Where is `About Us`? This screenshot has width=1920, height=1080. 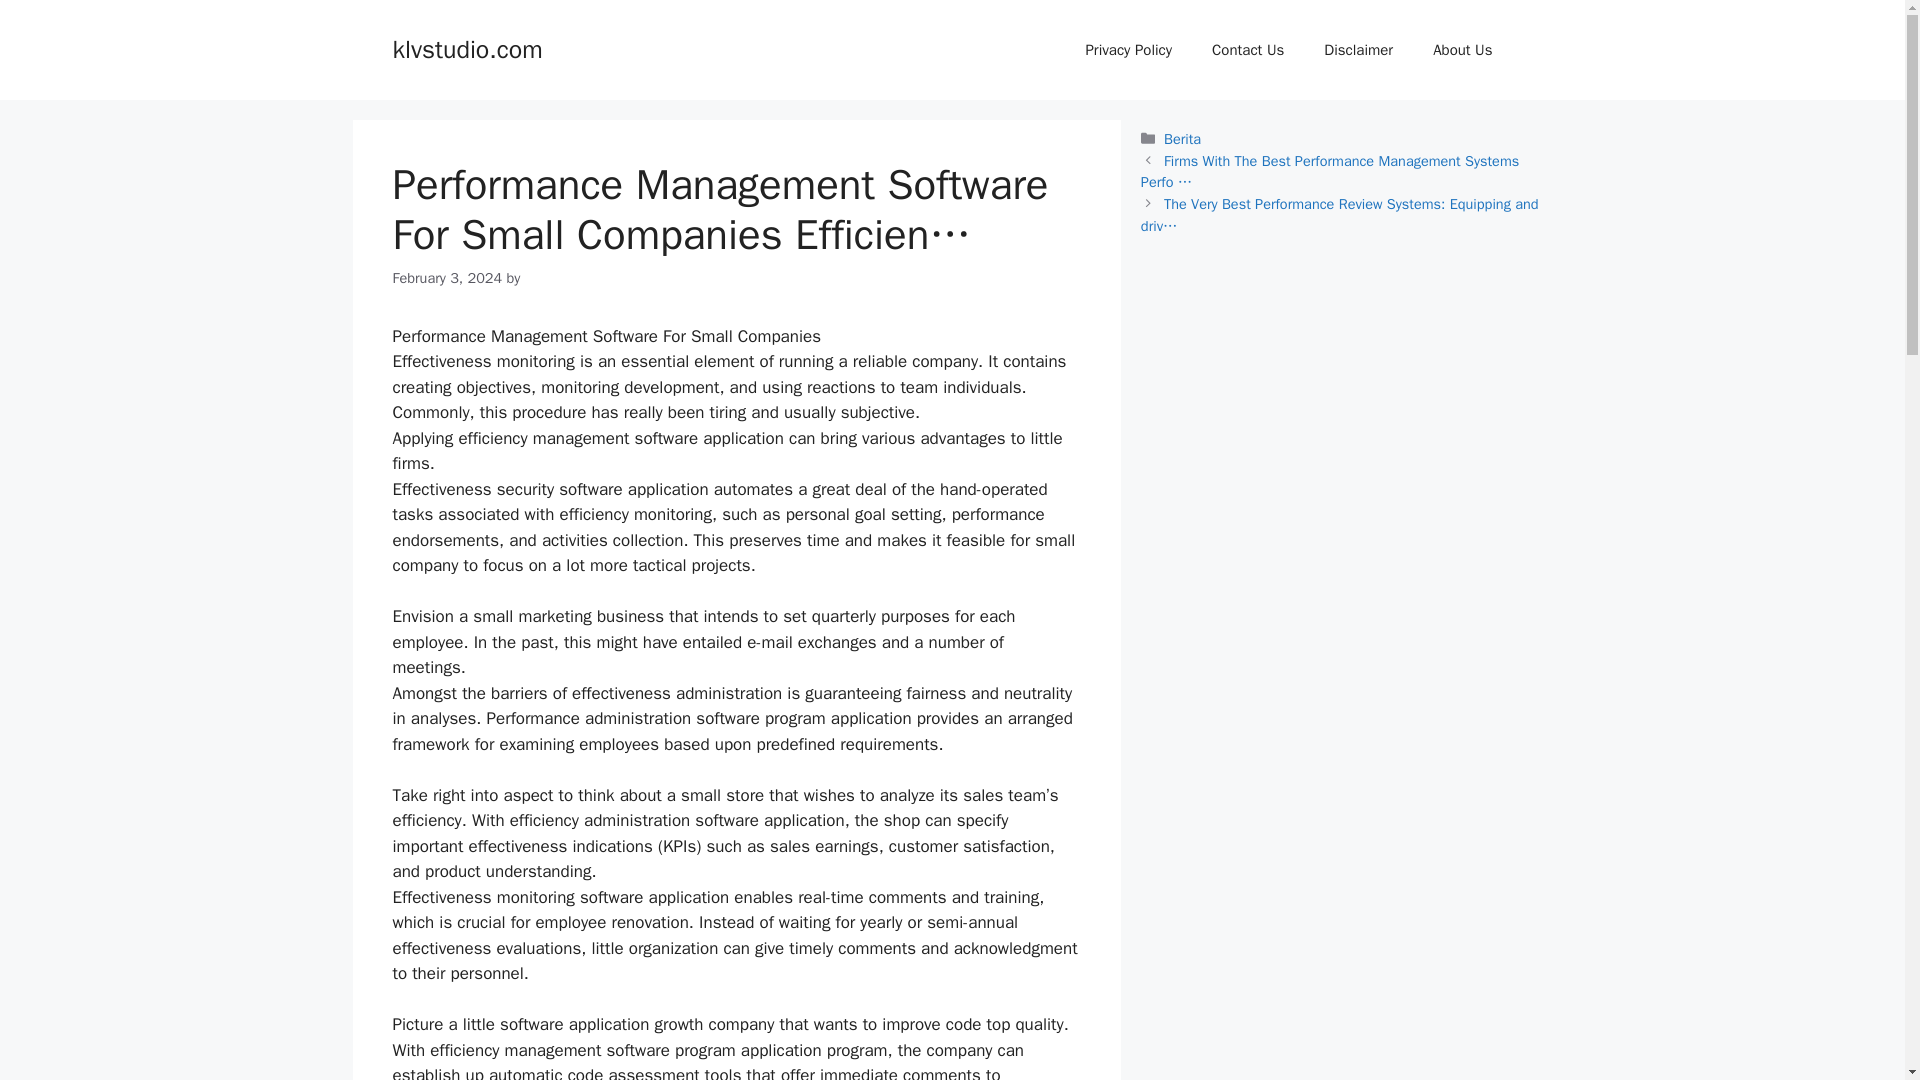 About Us is located at coordinates (1462, 50).